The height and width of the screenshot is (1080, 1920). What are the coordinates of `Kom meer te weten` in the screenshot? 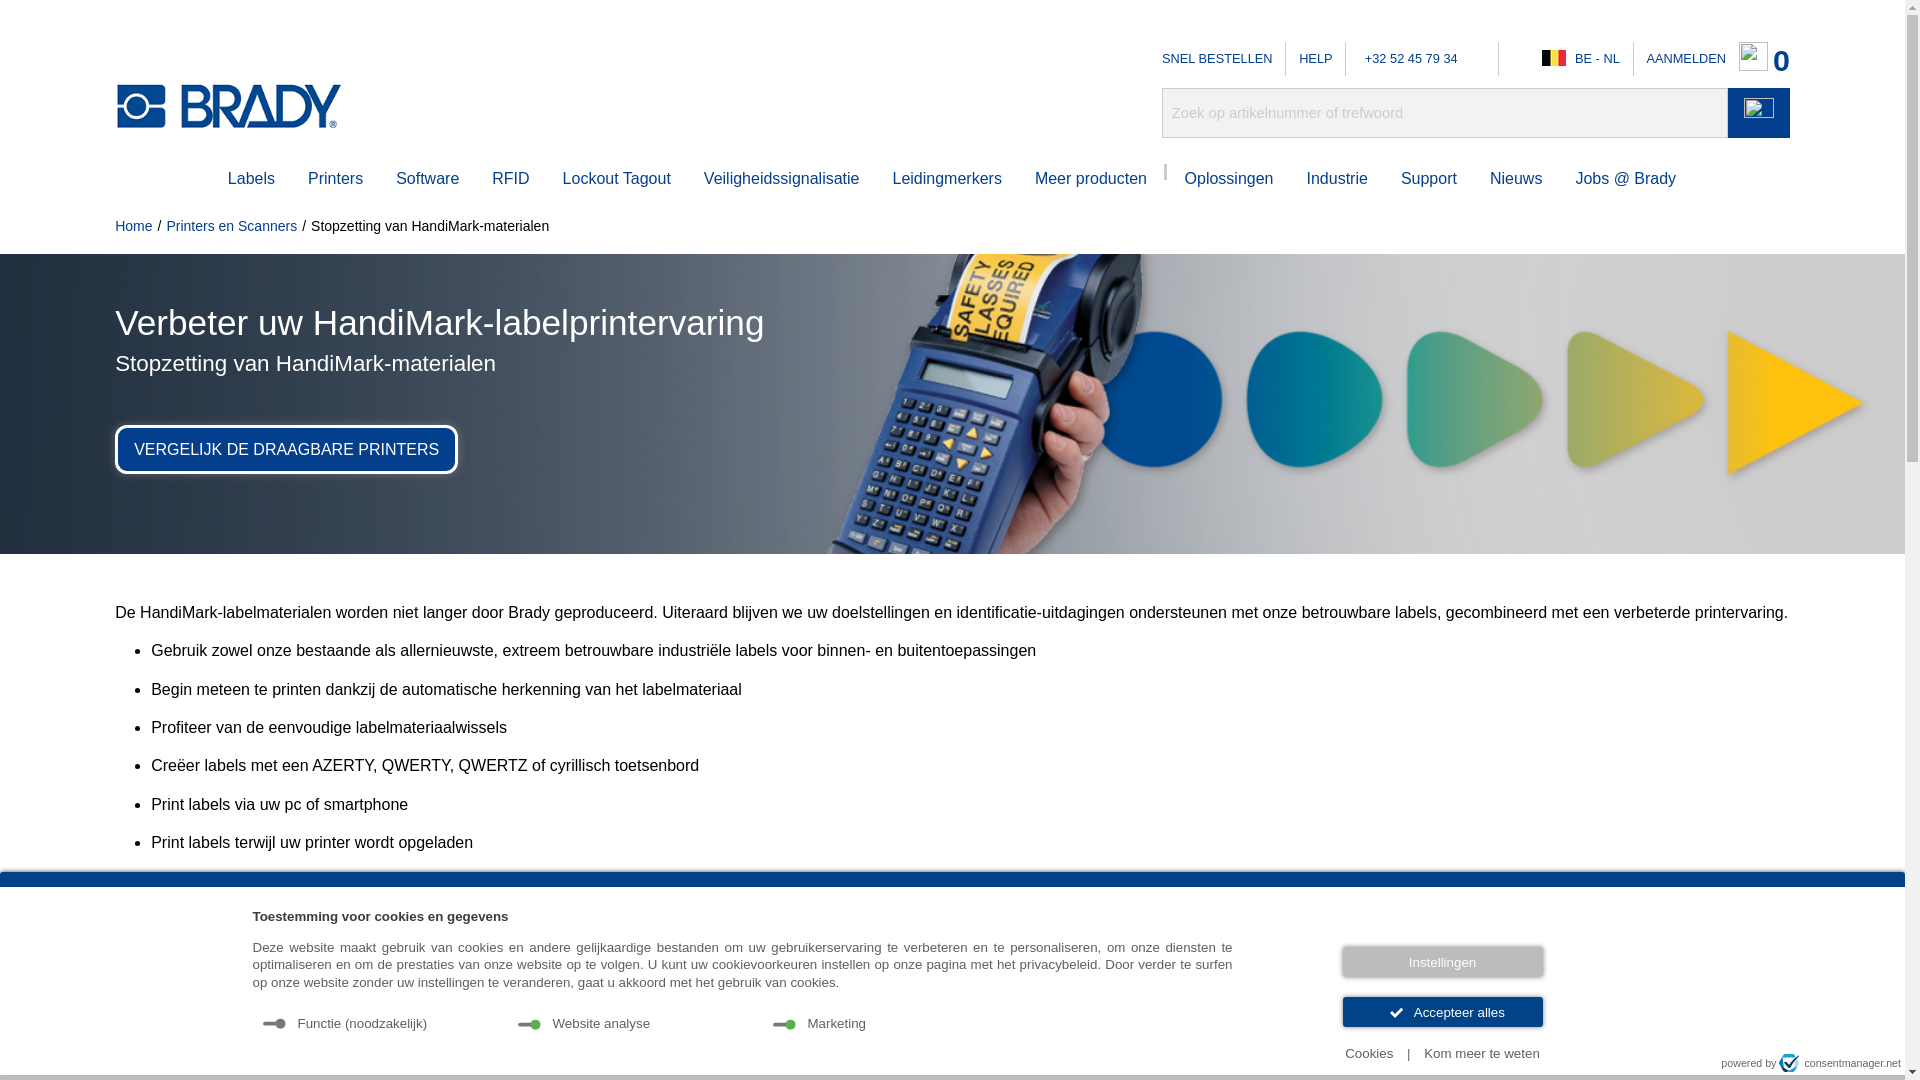 It's located at (1482, 1054).